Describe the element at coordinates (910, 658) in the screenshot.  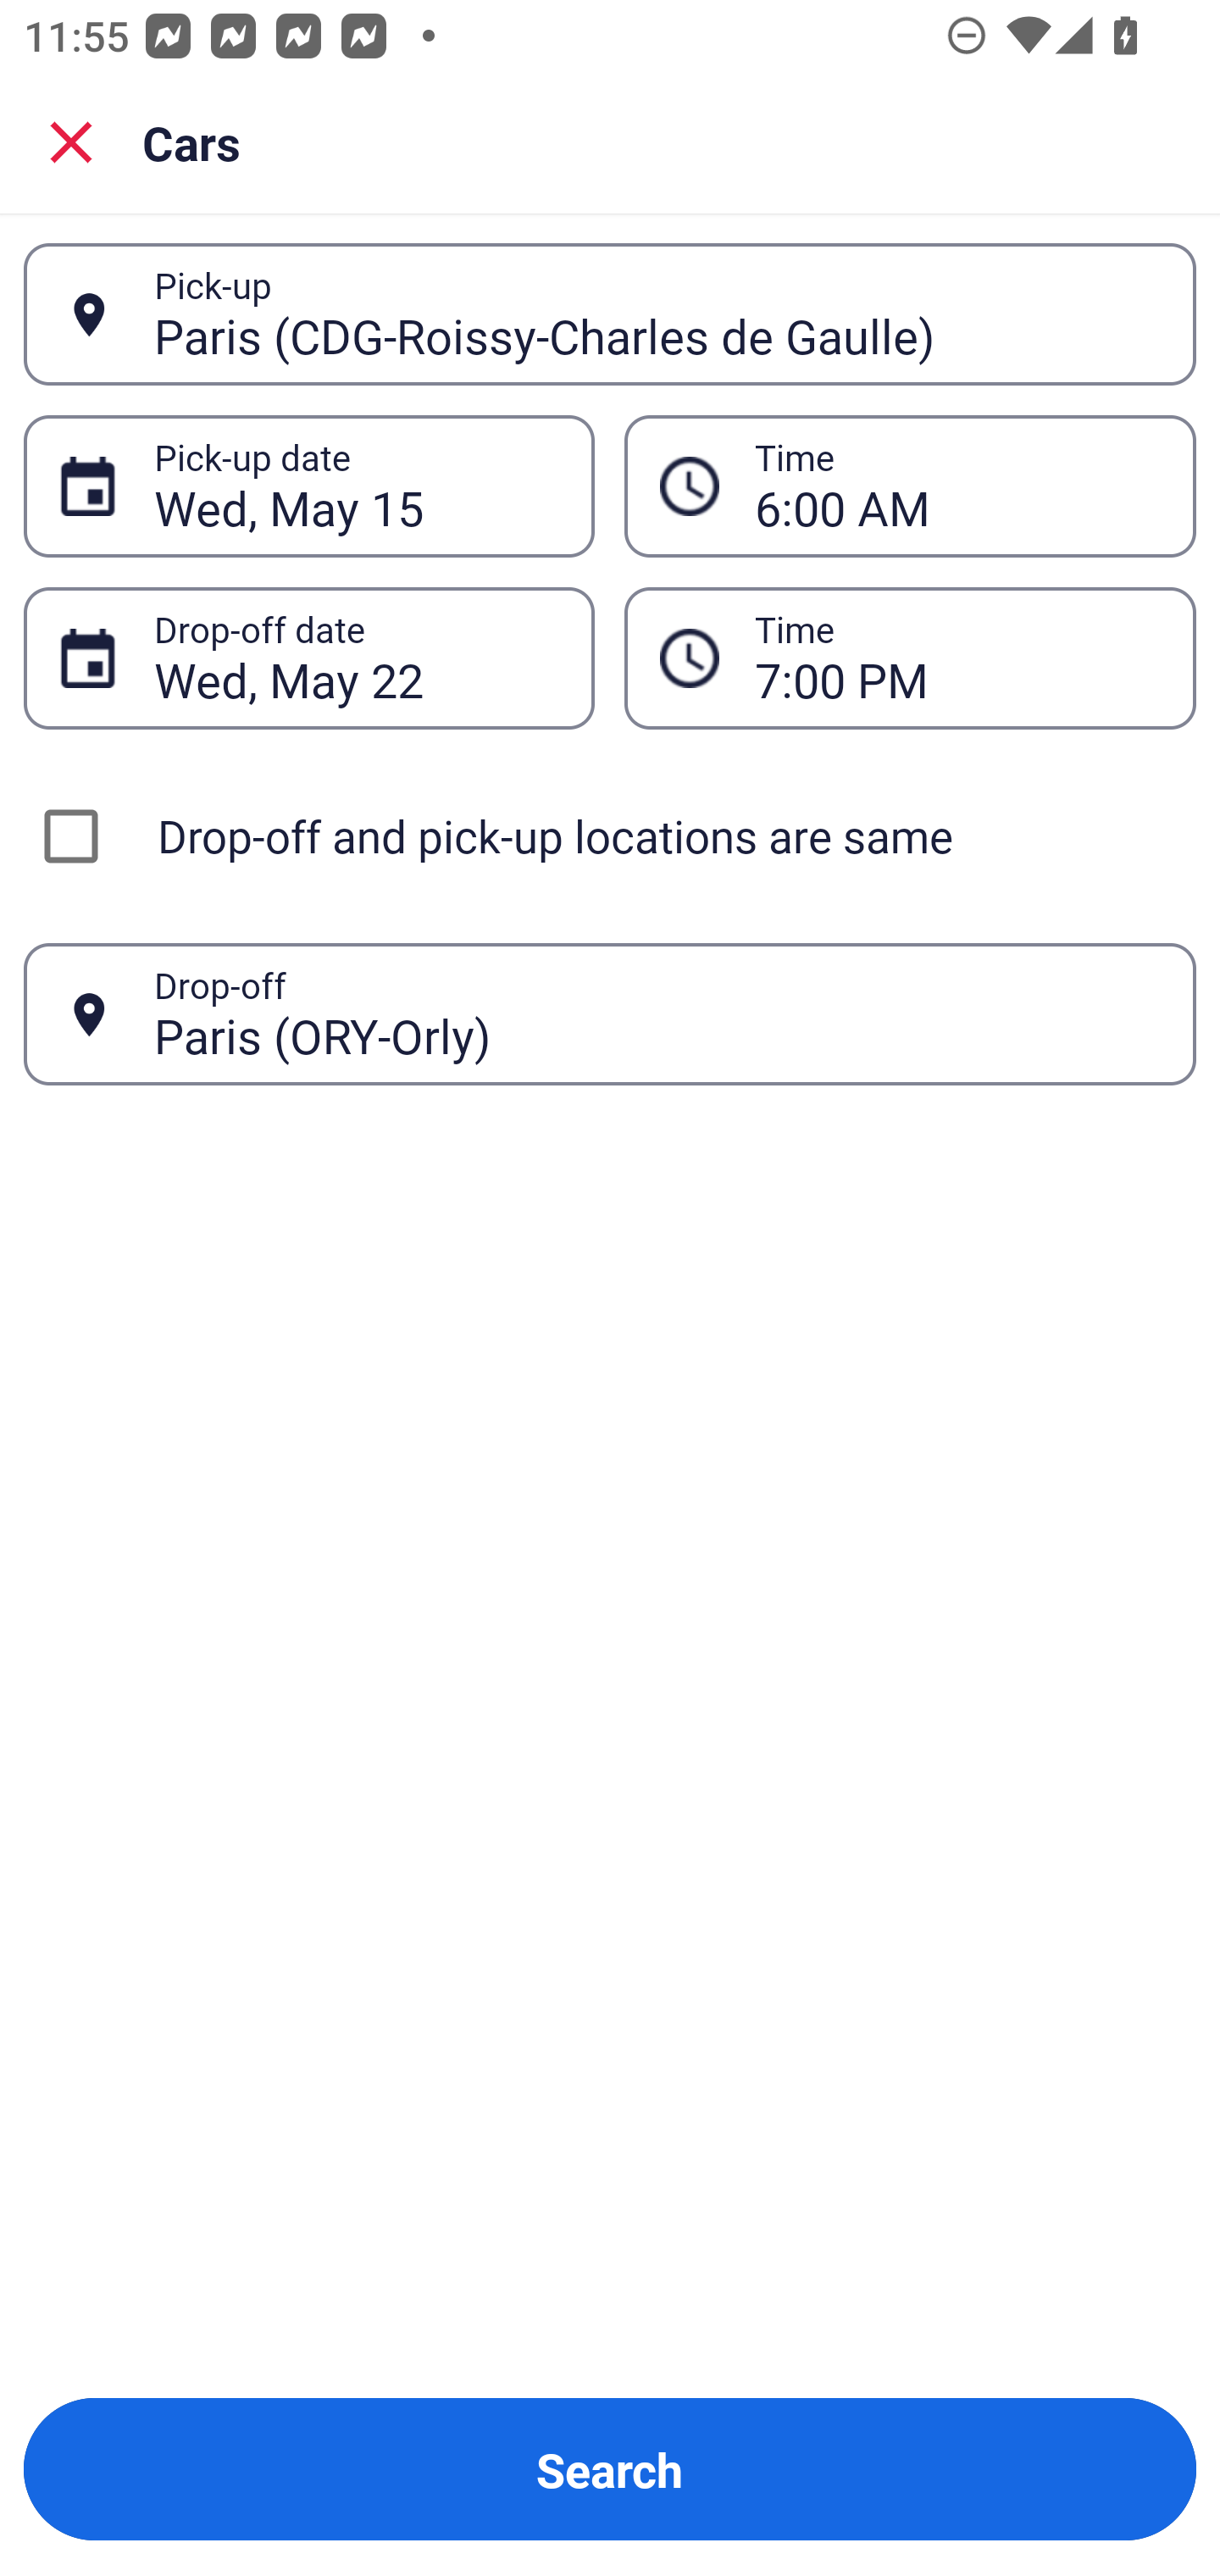
I see `7:00 PM` at that location.